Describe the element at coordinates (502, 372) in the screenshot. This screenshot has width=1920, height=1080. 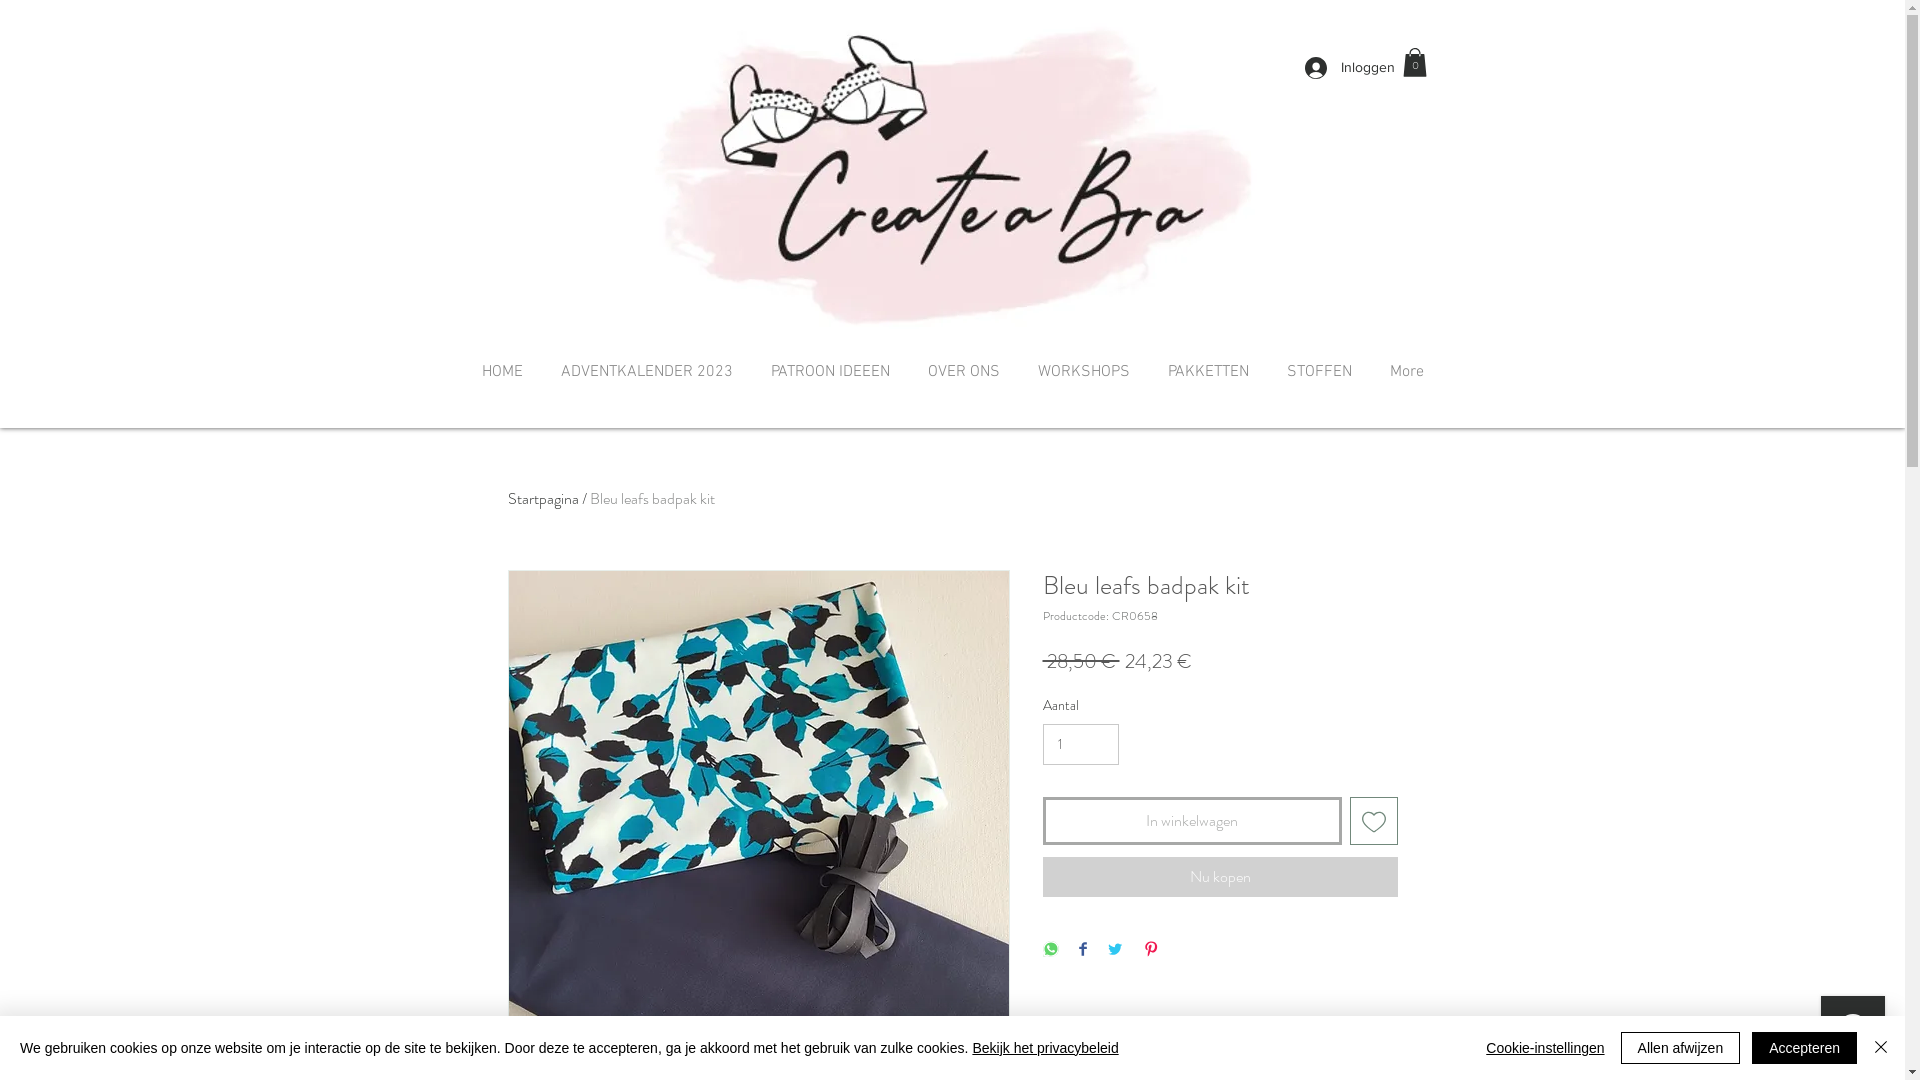
I see `HOME` at that location.